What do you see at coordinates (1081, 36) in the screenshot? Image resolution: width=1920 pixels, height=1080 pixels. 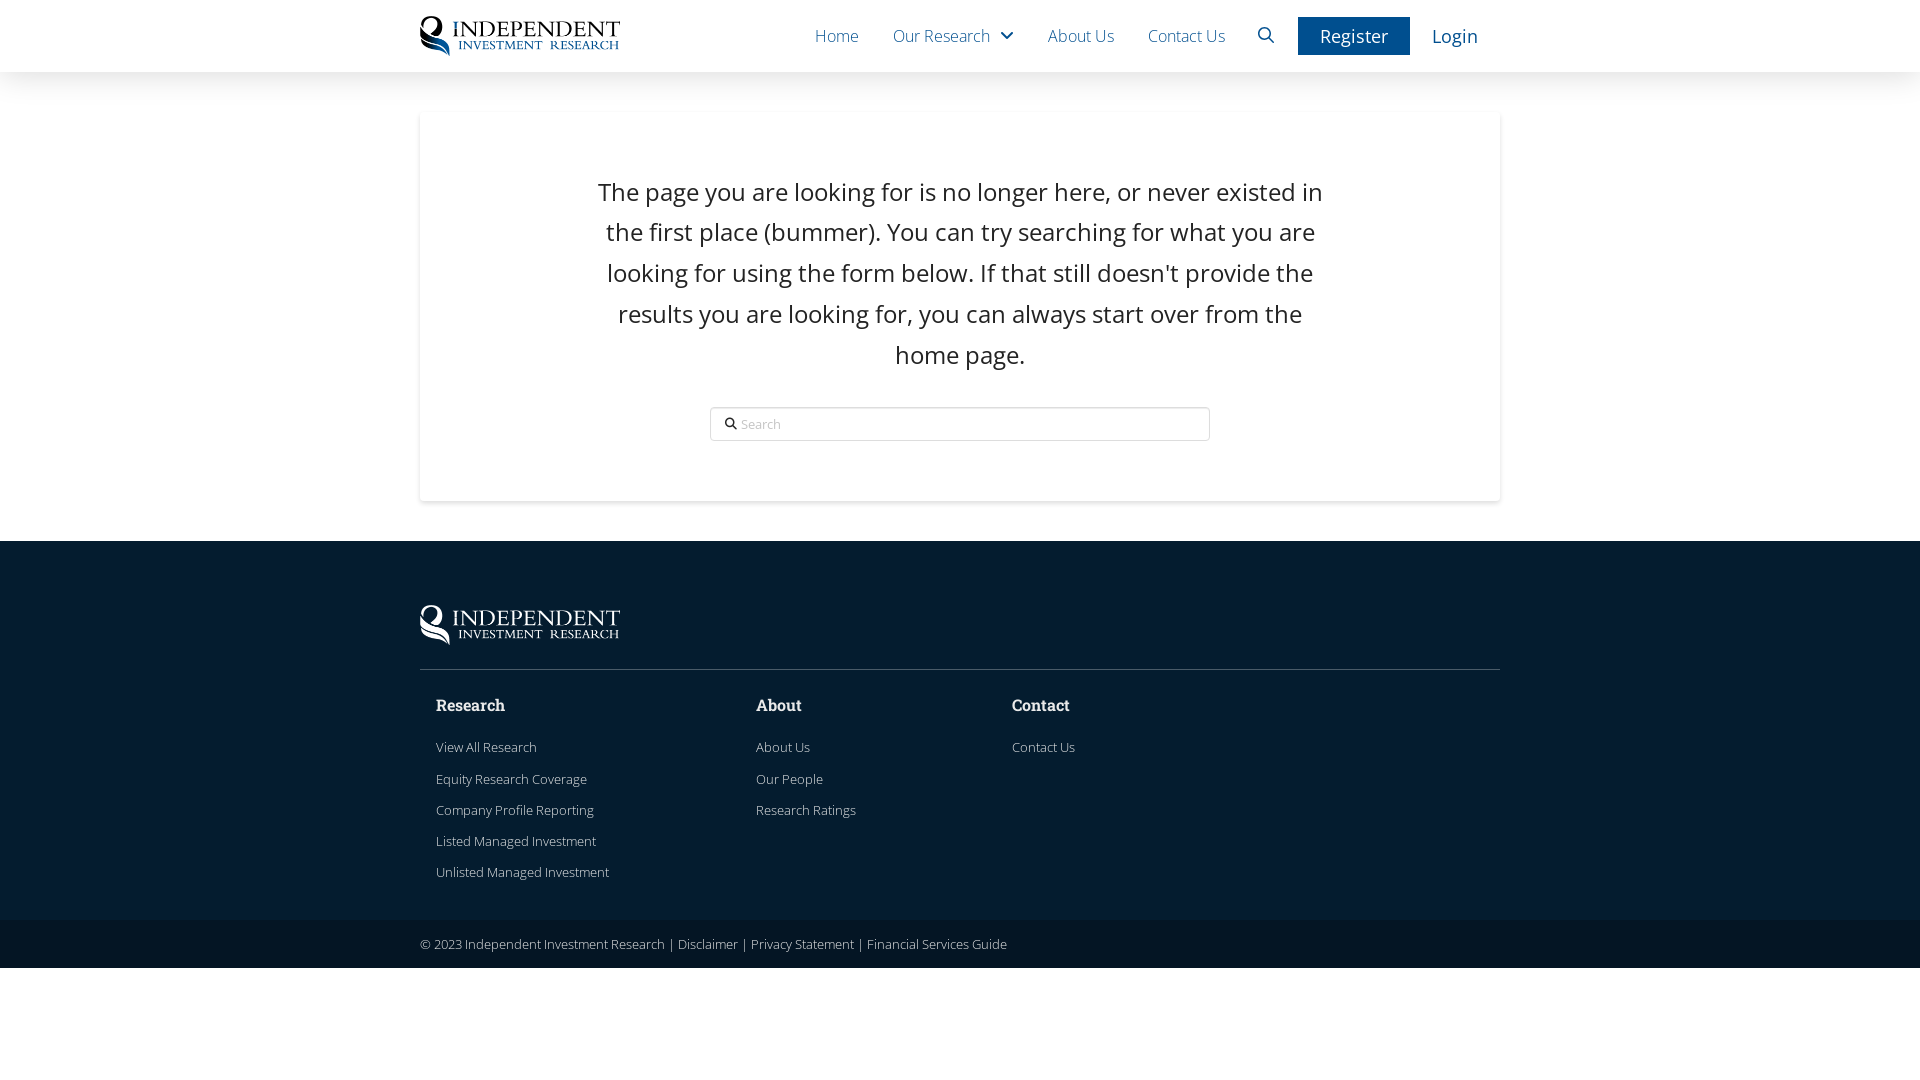 I see `About Us` at bounding box center [1081, 36].